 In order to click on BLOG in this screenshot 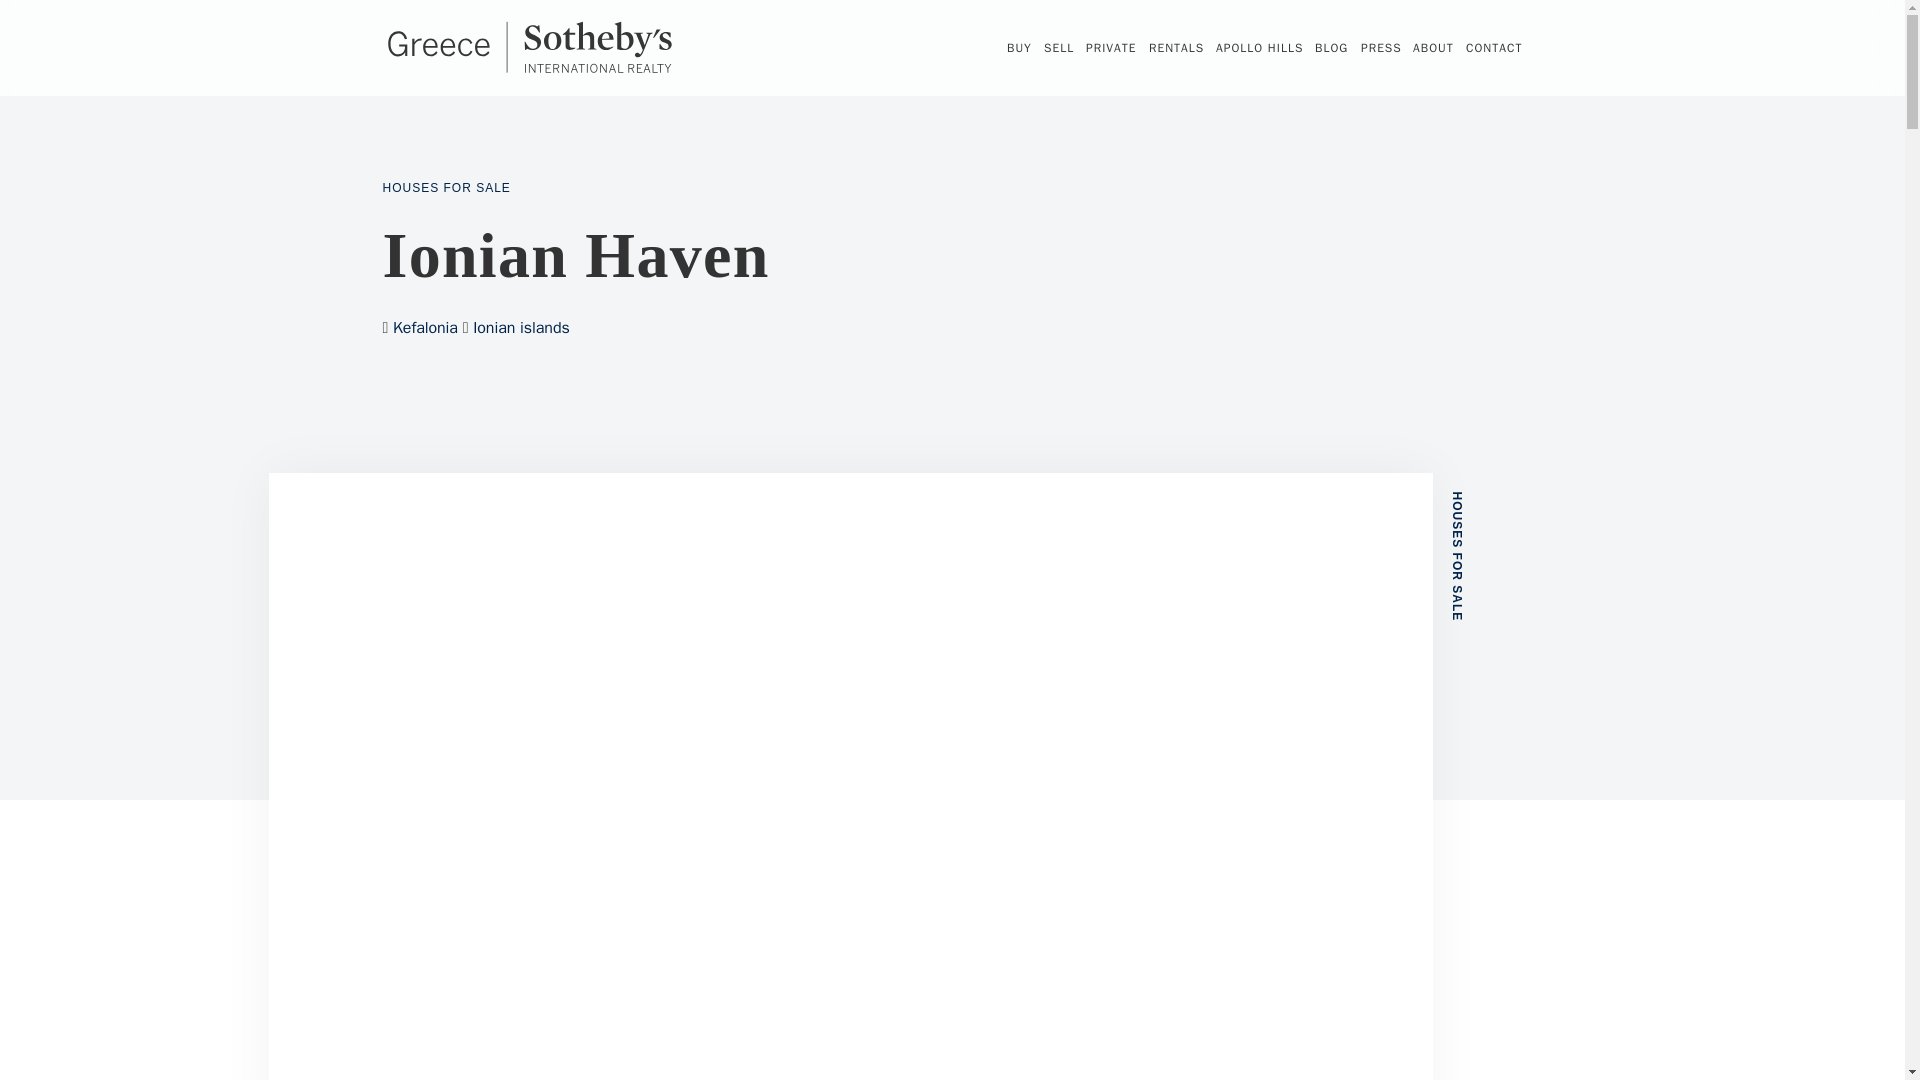, I will do `click(1331, 48)`.